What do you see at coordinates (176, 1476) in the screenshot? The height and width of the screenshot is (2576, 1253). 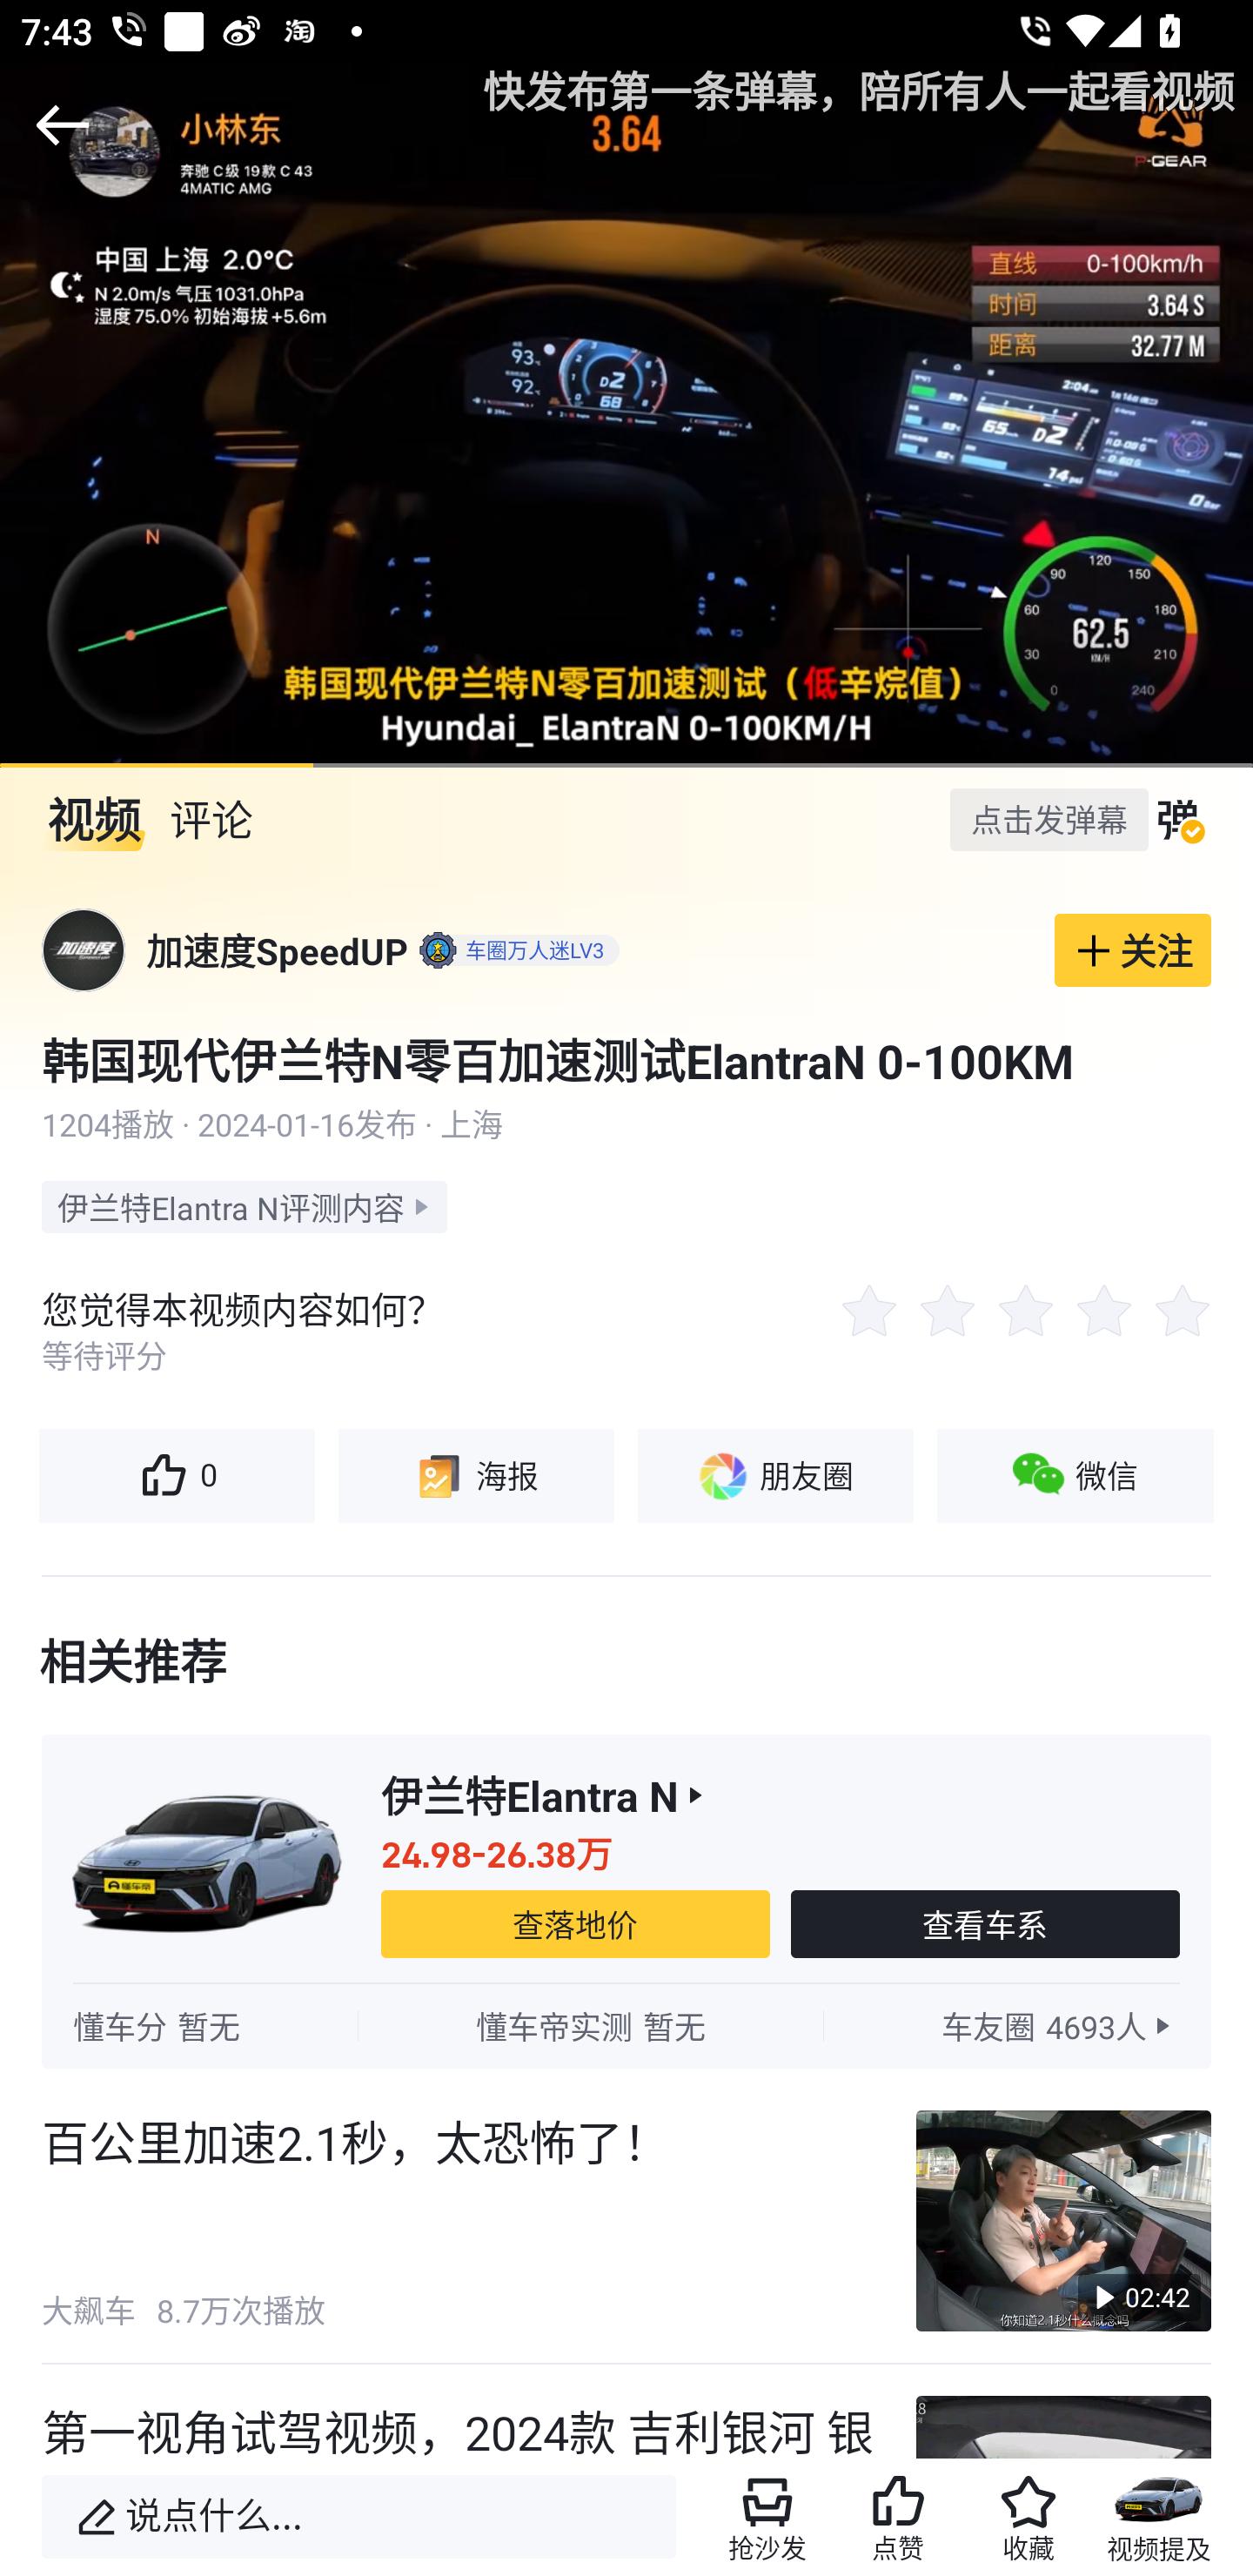 I see `0` at bounding box center [176, 1476].